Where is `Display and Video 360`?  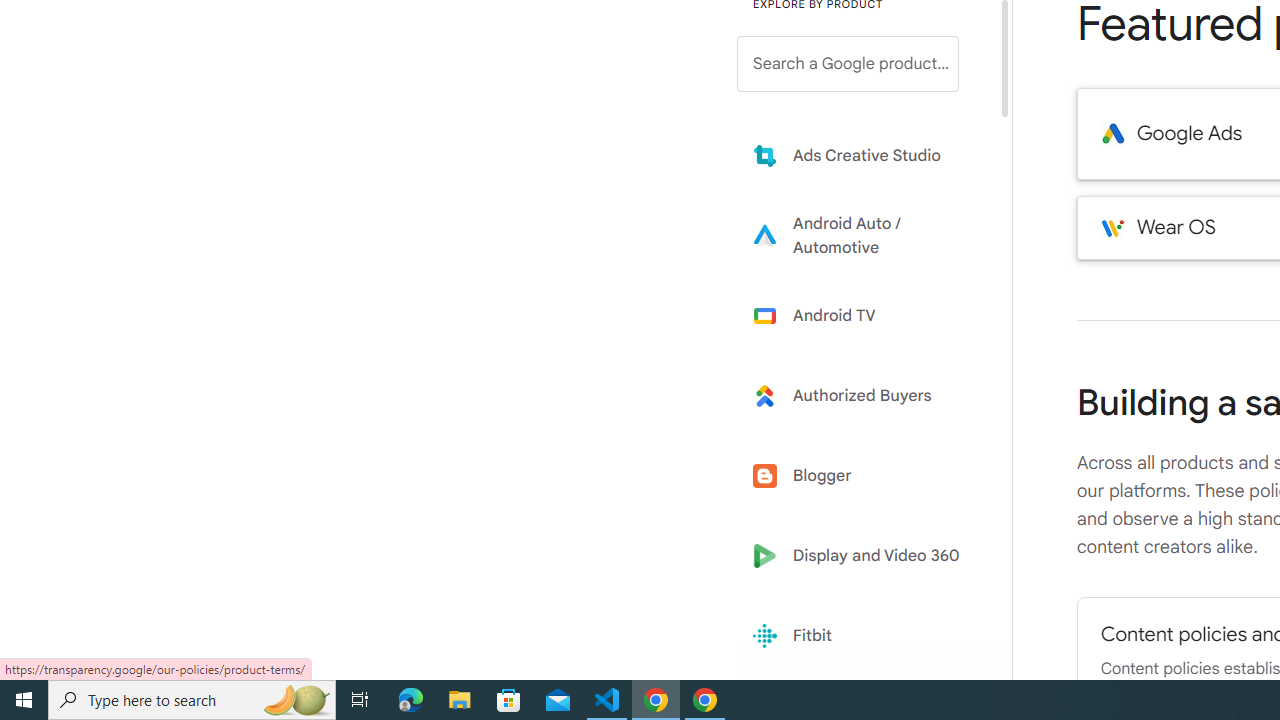 Display and Video 360 is located at coordinates (862, 556).